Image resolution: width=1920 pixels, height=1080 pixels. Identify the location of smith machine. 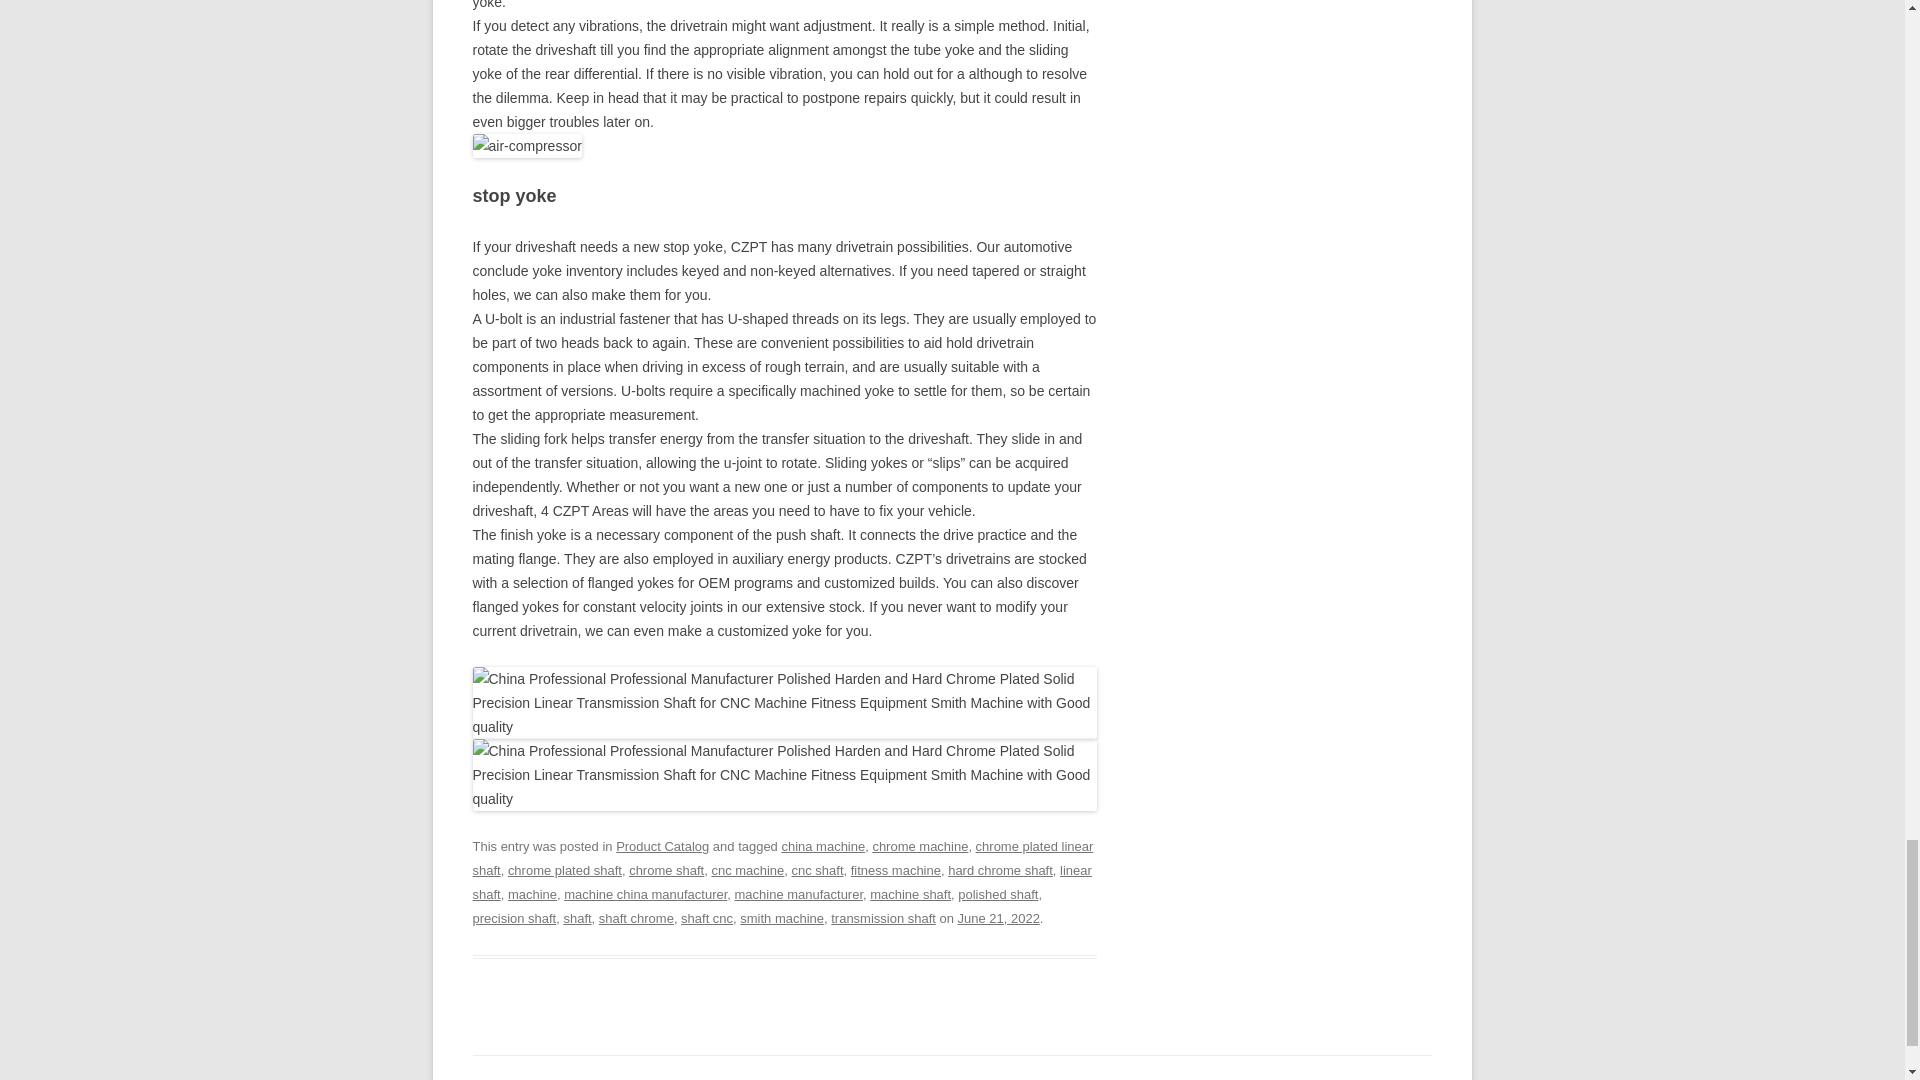
(781, 918).